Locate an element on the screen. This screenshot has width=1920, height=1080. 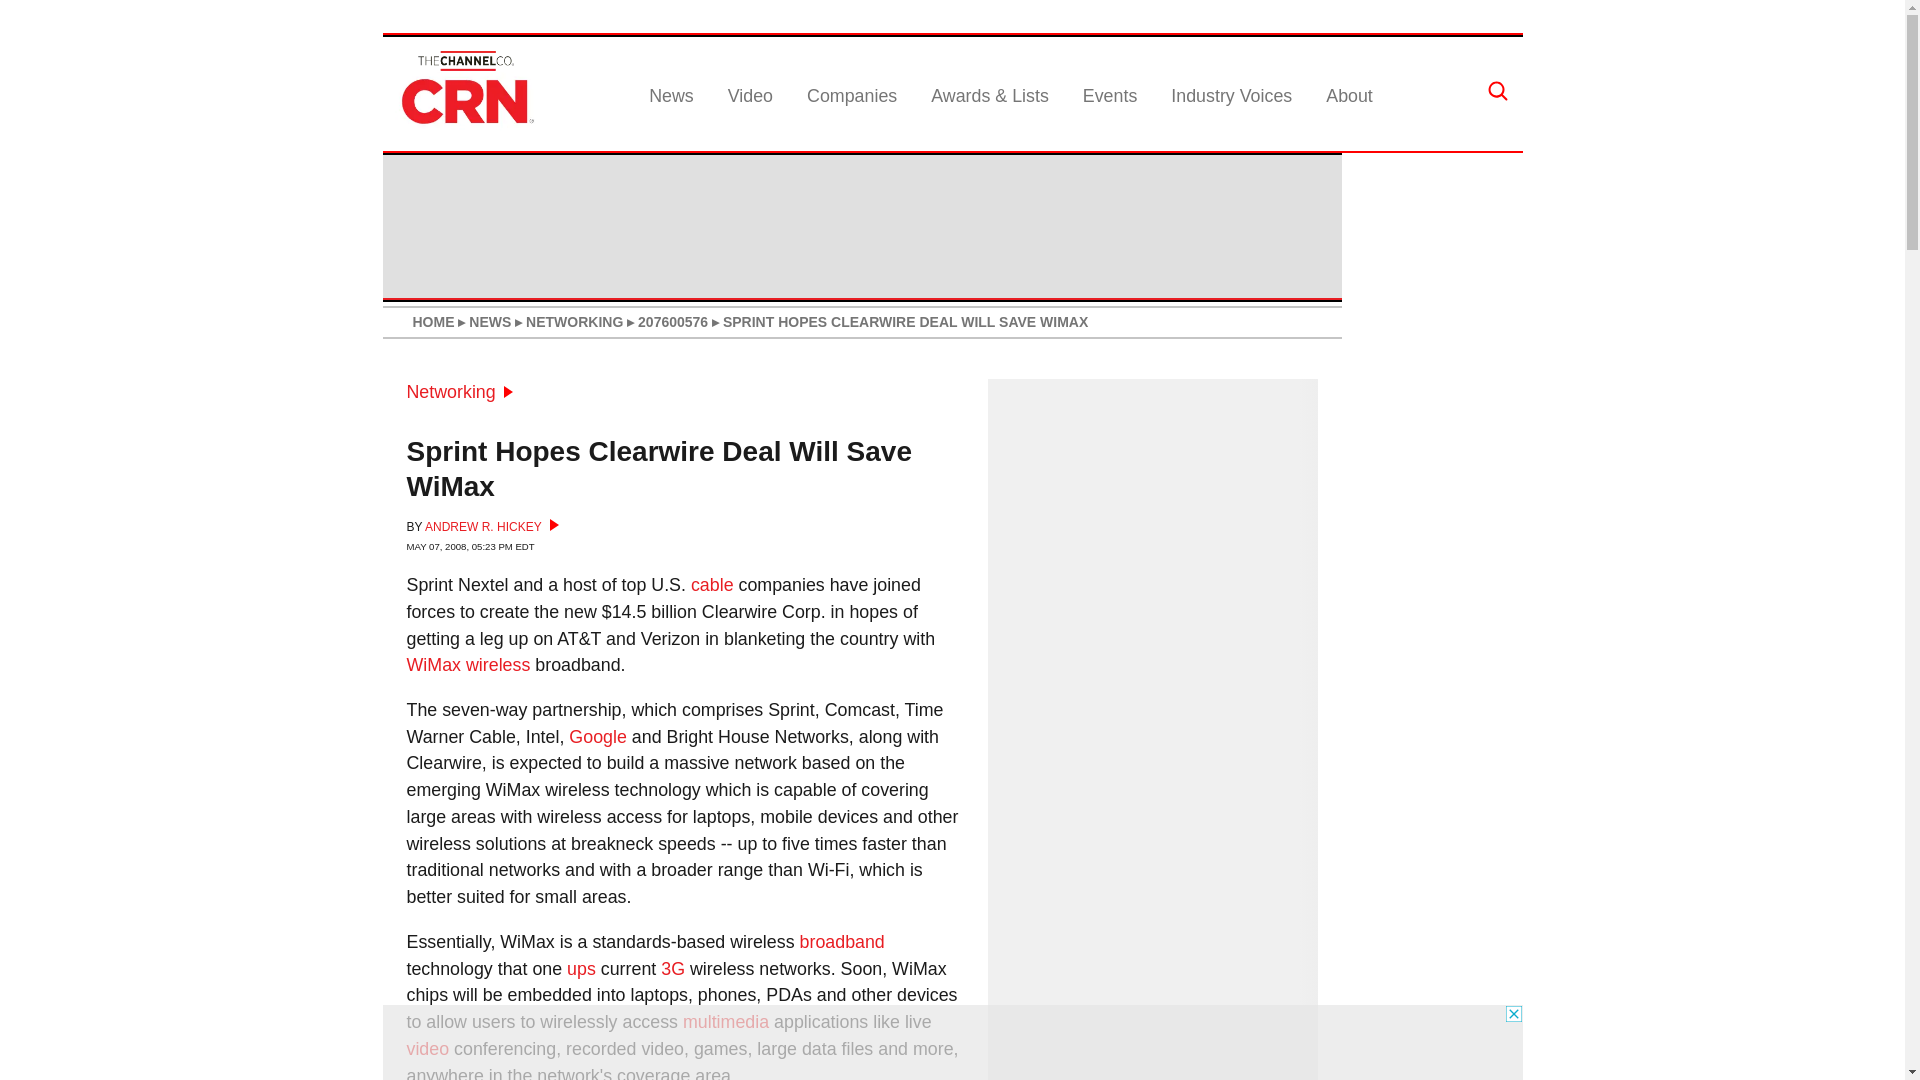
Navigate to homepage is located at coordinates (464, 124).